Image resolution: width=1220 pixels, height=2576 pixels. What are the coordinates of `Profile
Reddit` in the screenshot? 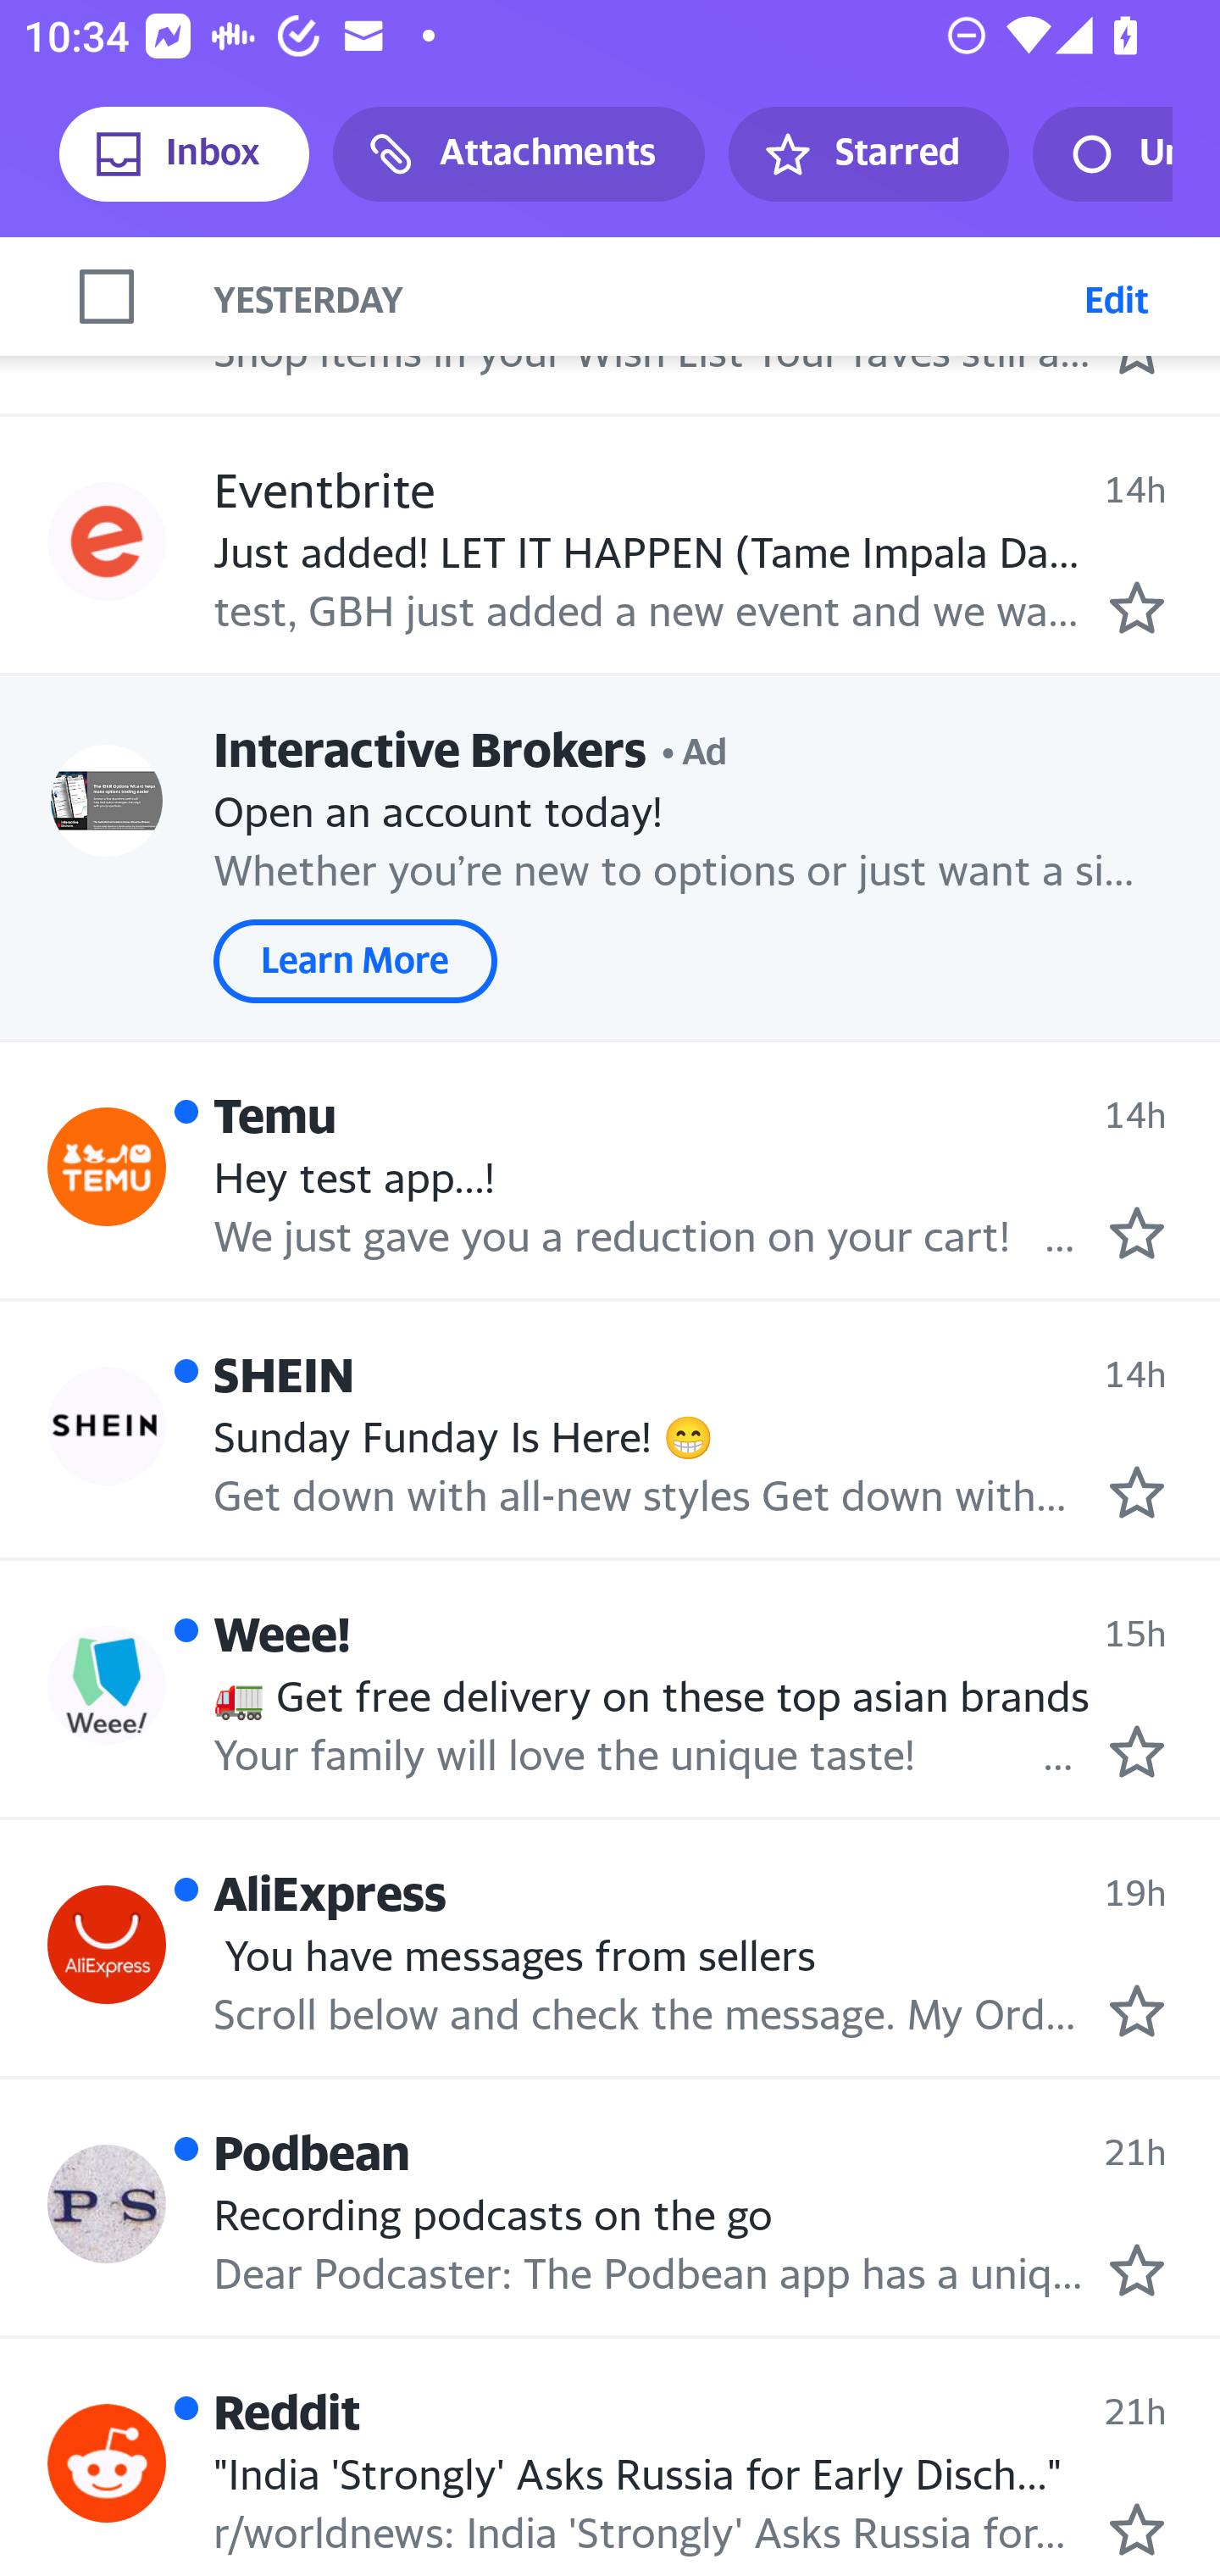 It's located at (107, 2462).